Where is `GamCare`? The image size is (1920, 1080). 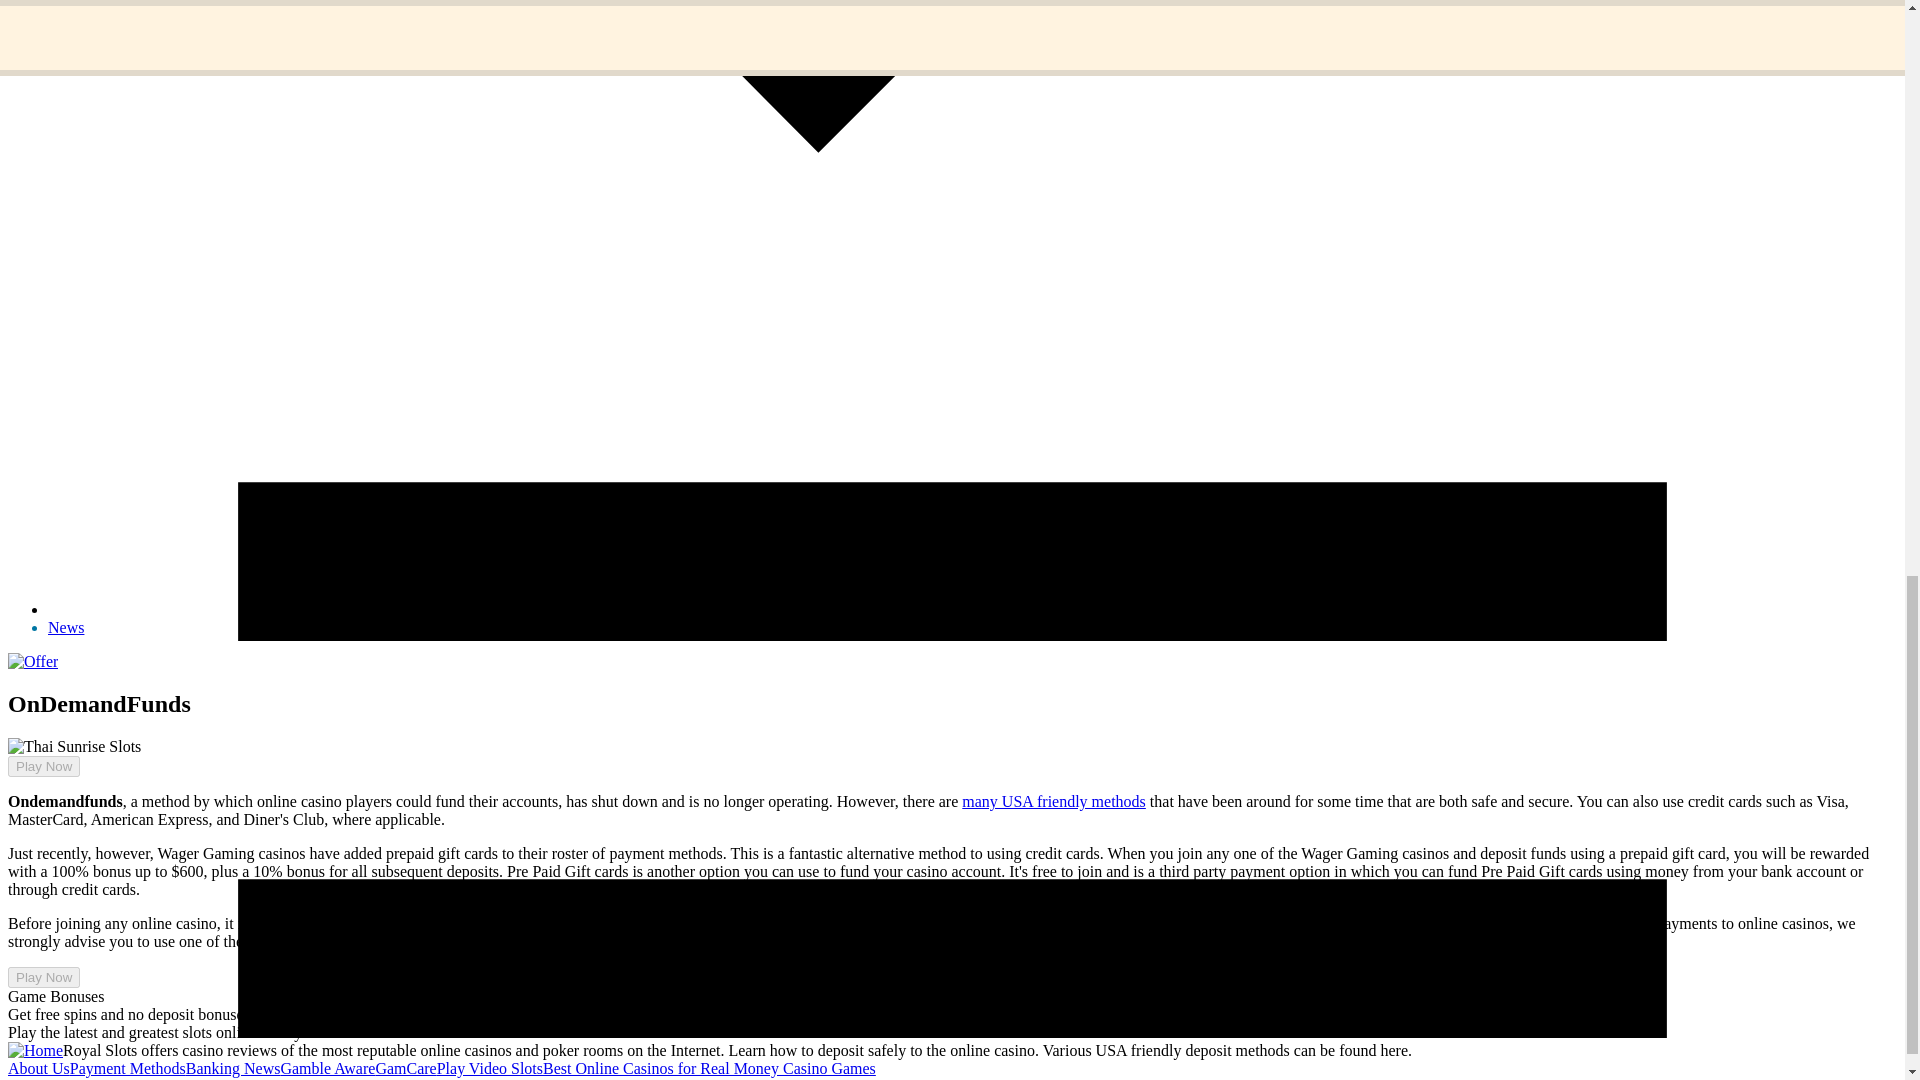 GamCare is located at coordinates (404, 1068).